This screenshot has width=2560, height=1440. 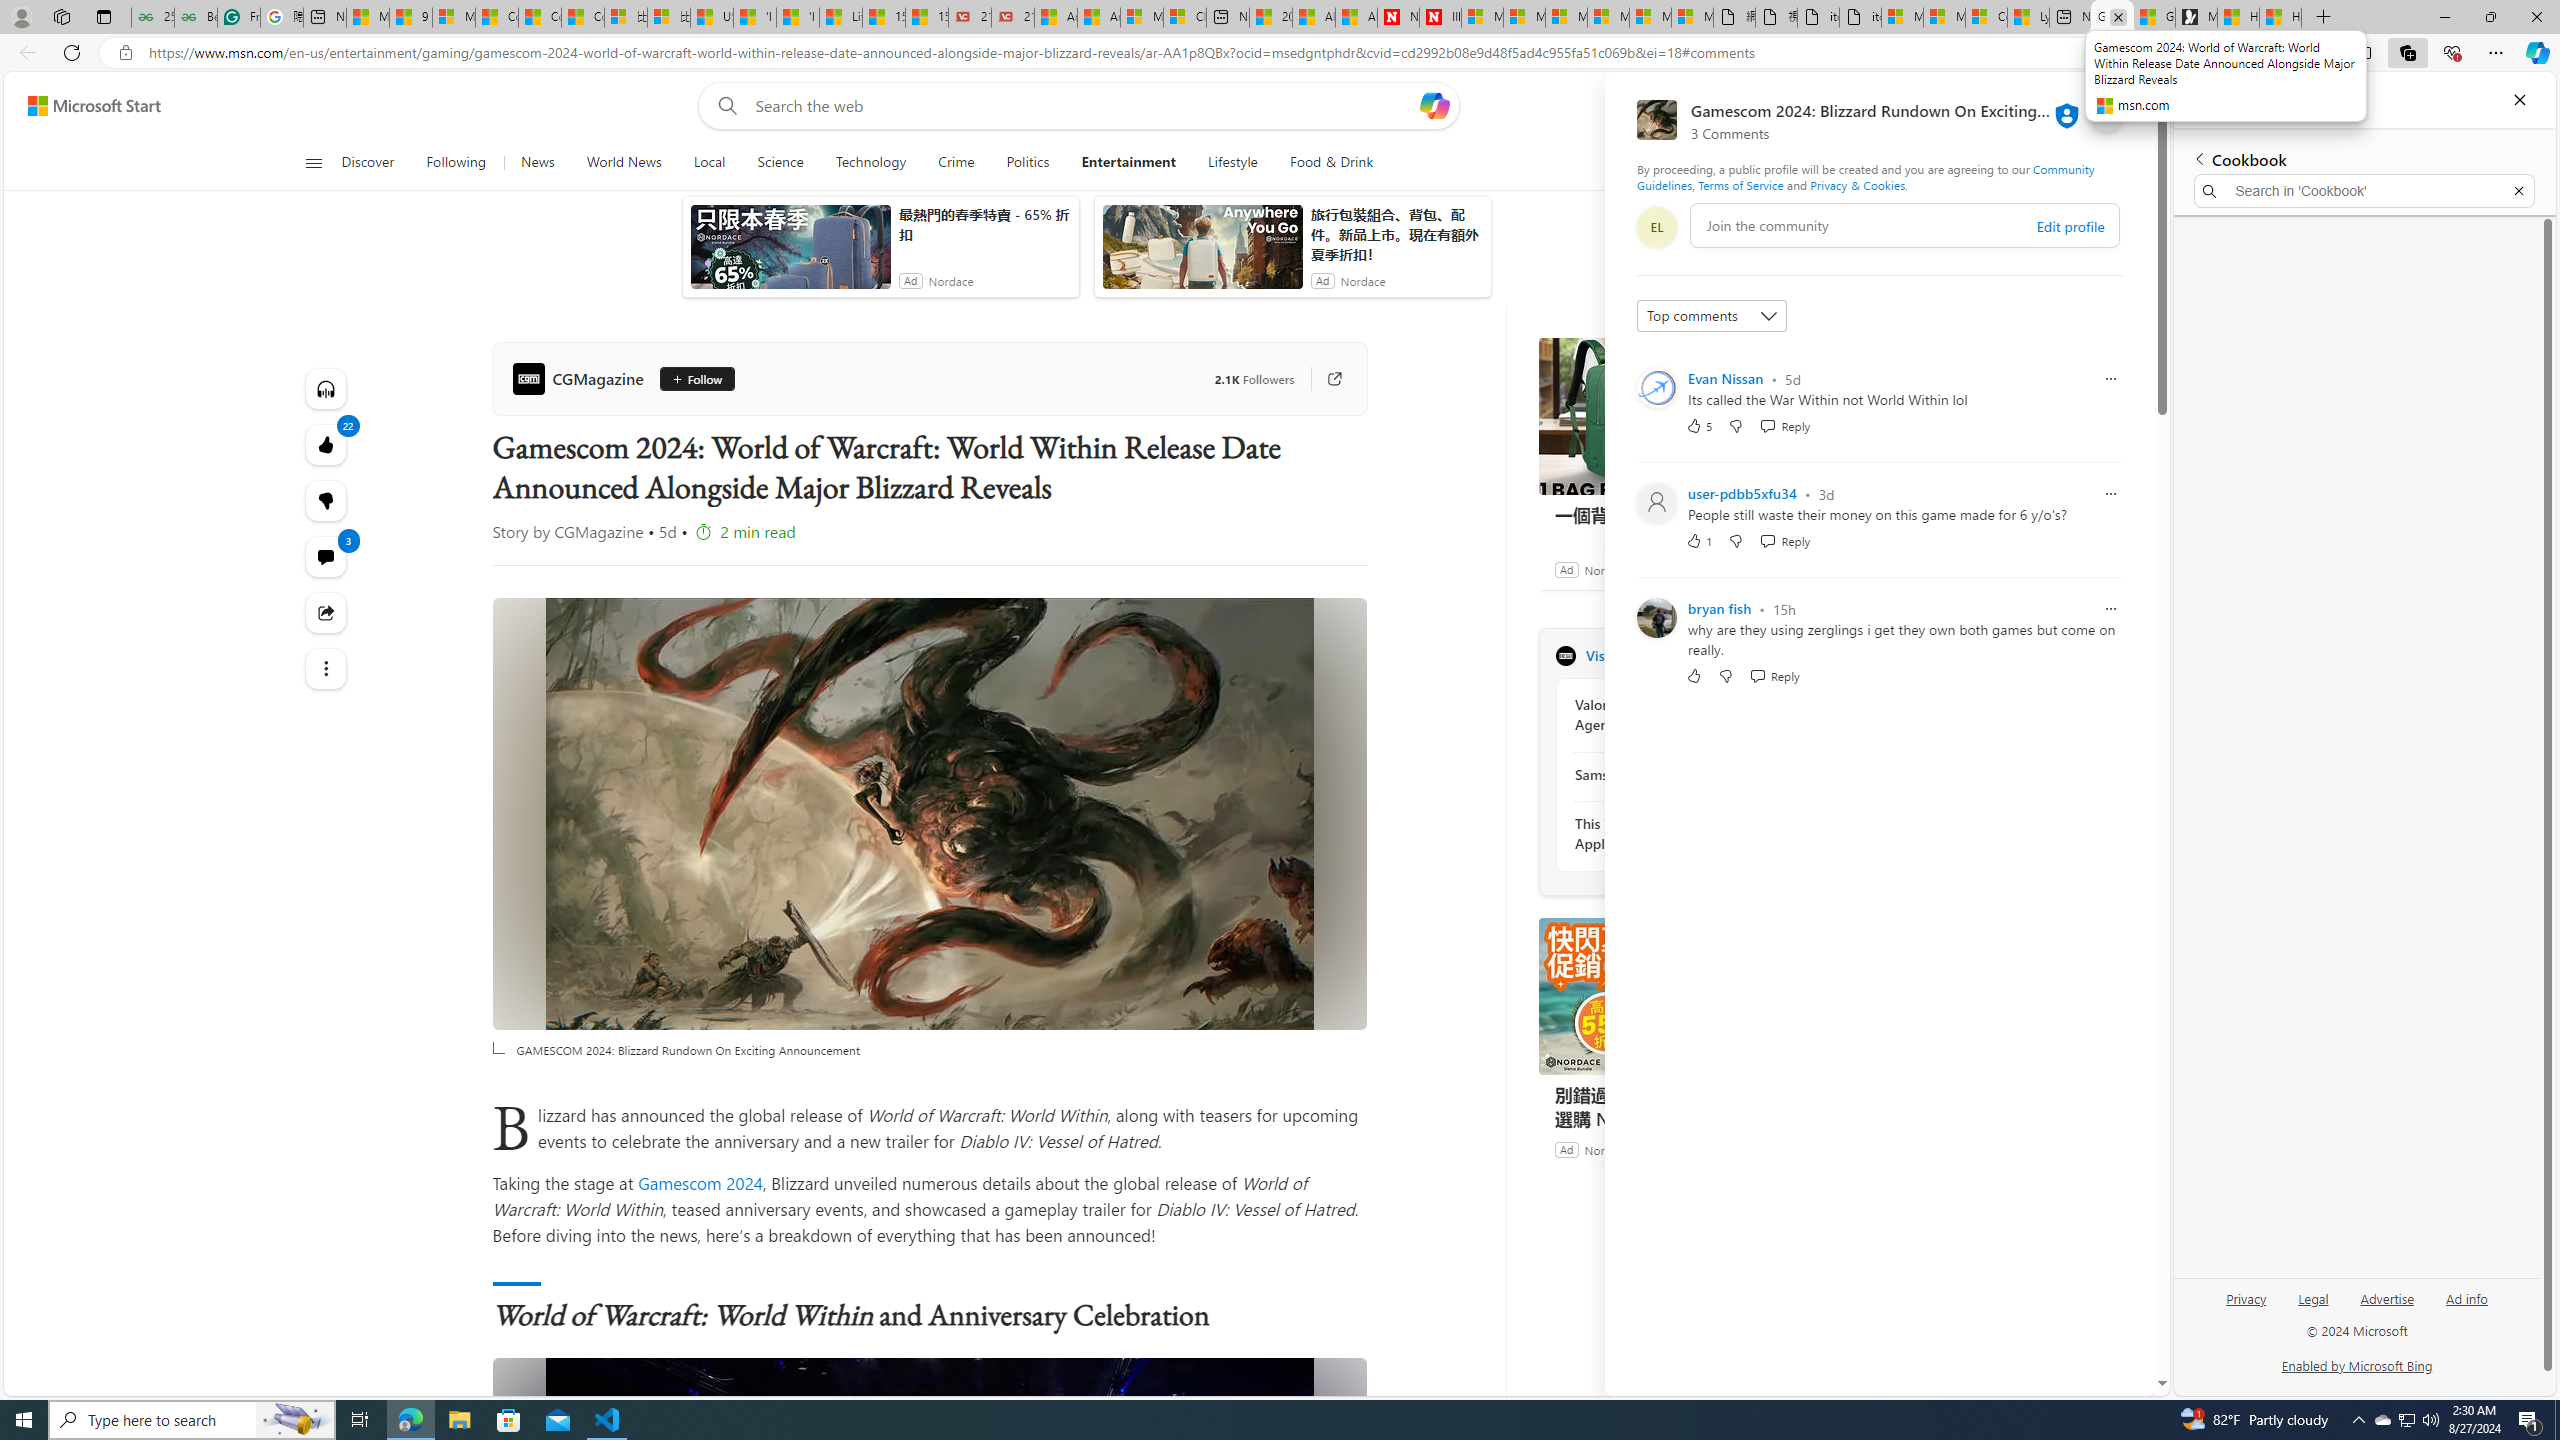 What do you see at coordinates (1012, 17) in the screenshot?
I see `21 Movies That Outdid the Books They Were Based On` at bounding box center [1012, 17].